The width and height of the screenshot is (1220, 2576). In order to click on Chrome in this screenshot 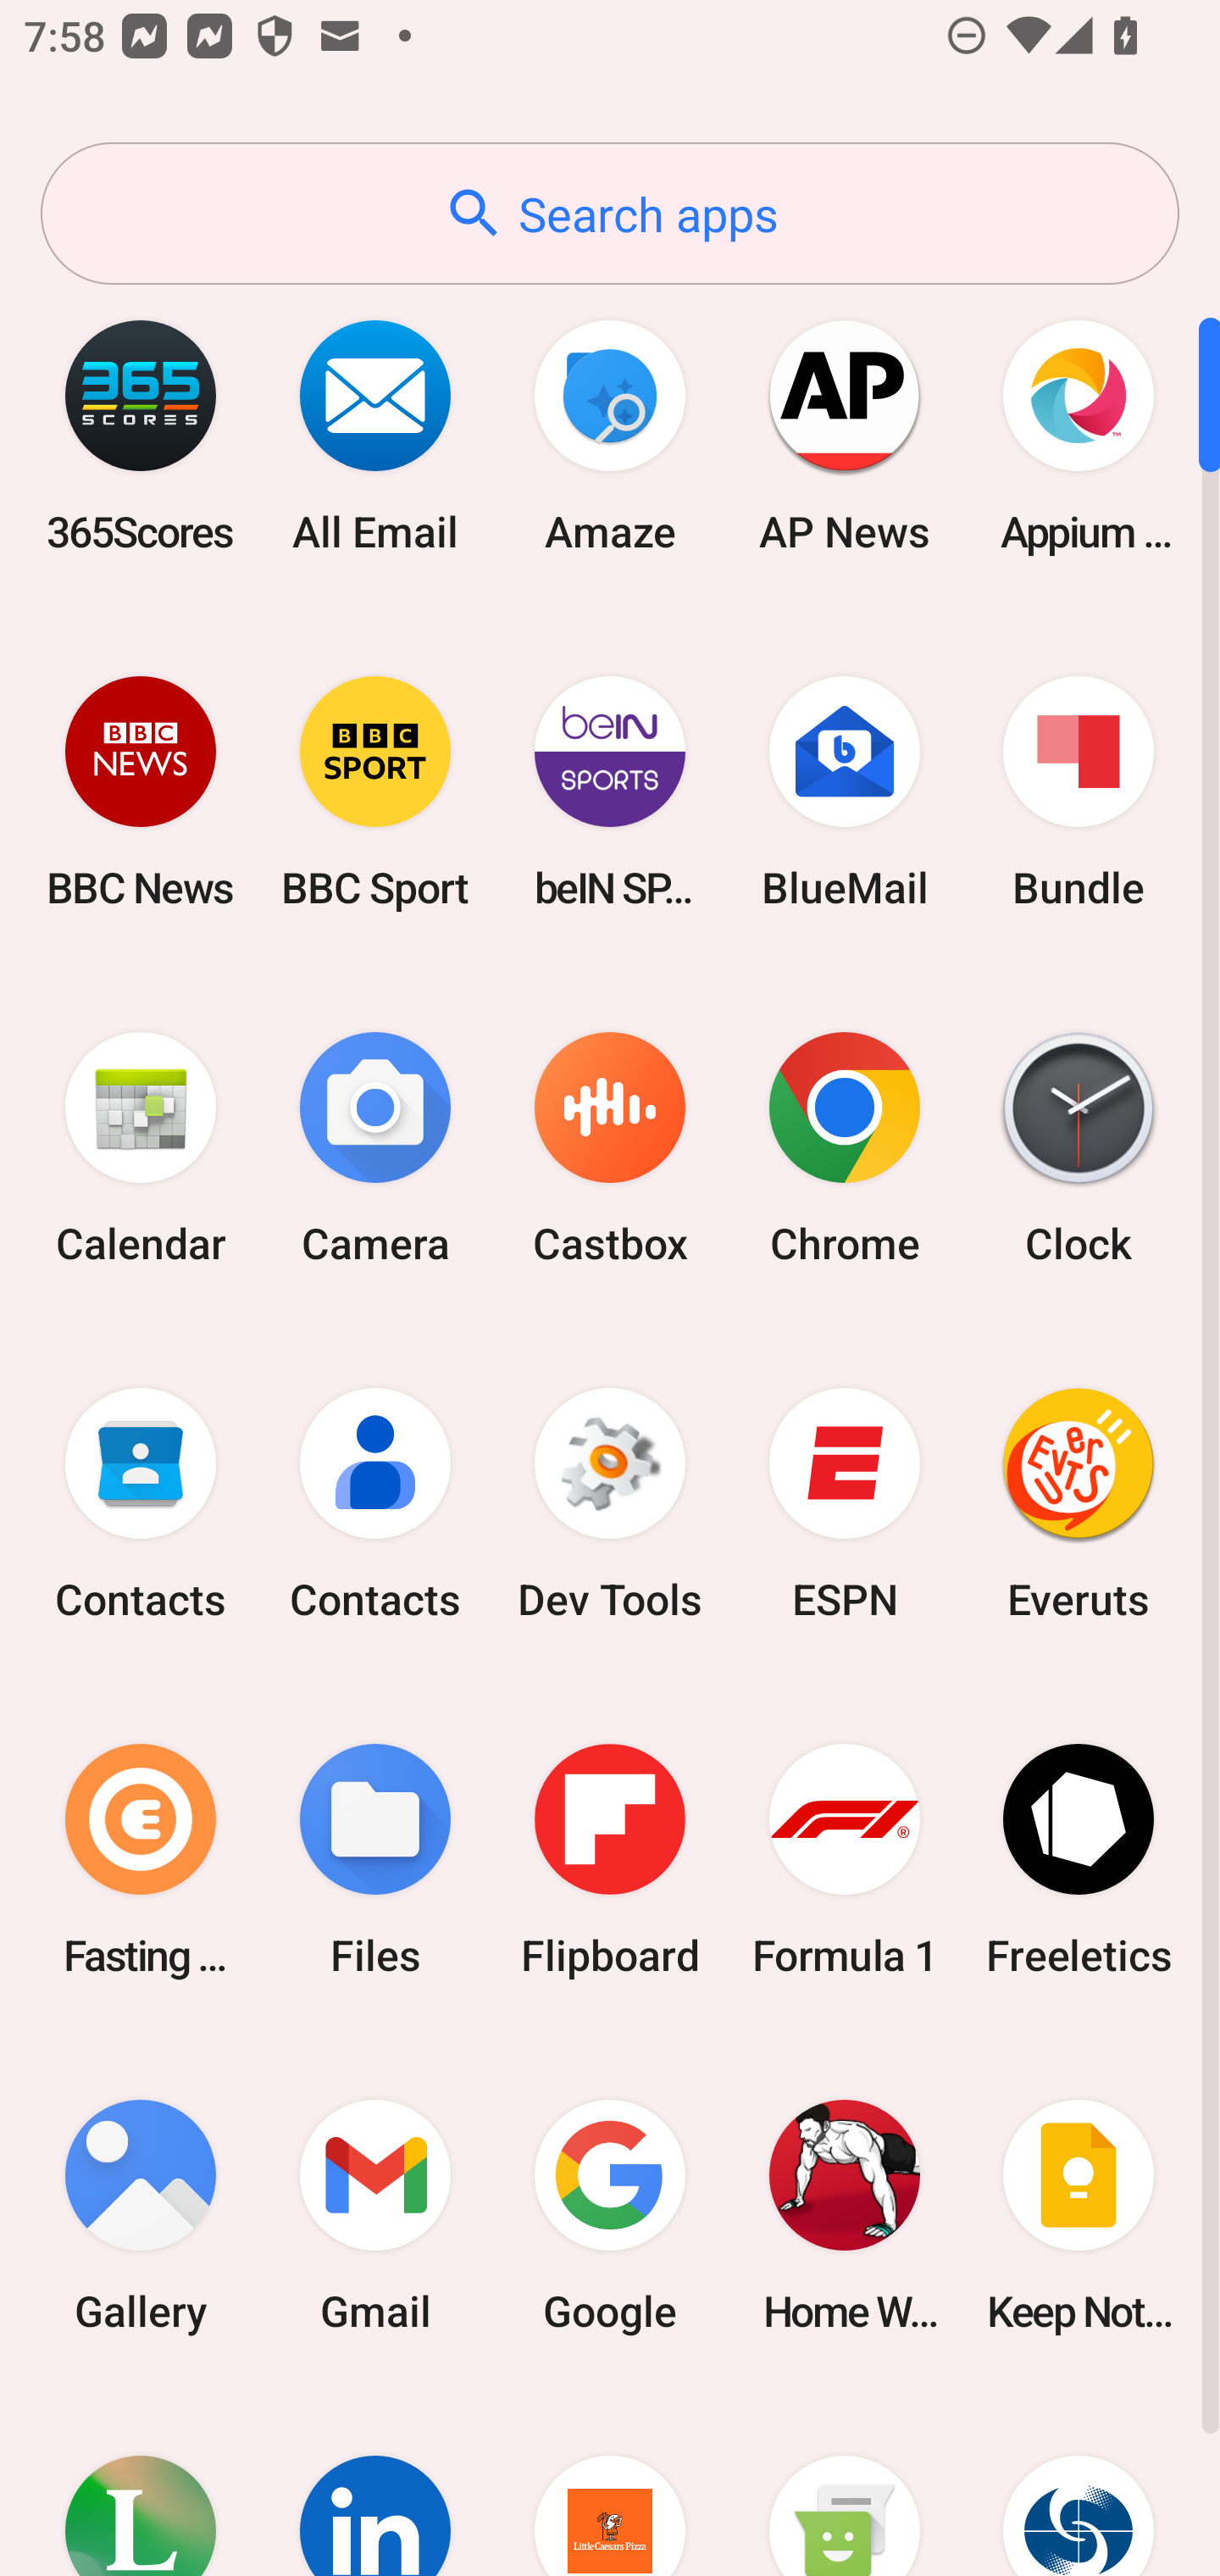, I will do `click(844, 1149)`.